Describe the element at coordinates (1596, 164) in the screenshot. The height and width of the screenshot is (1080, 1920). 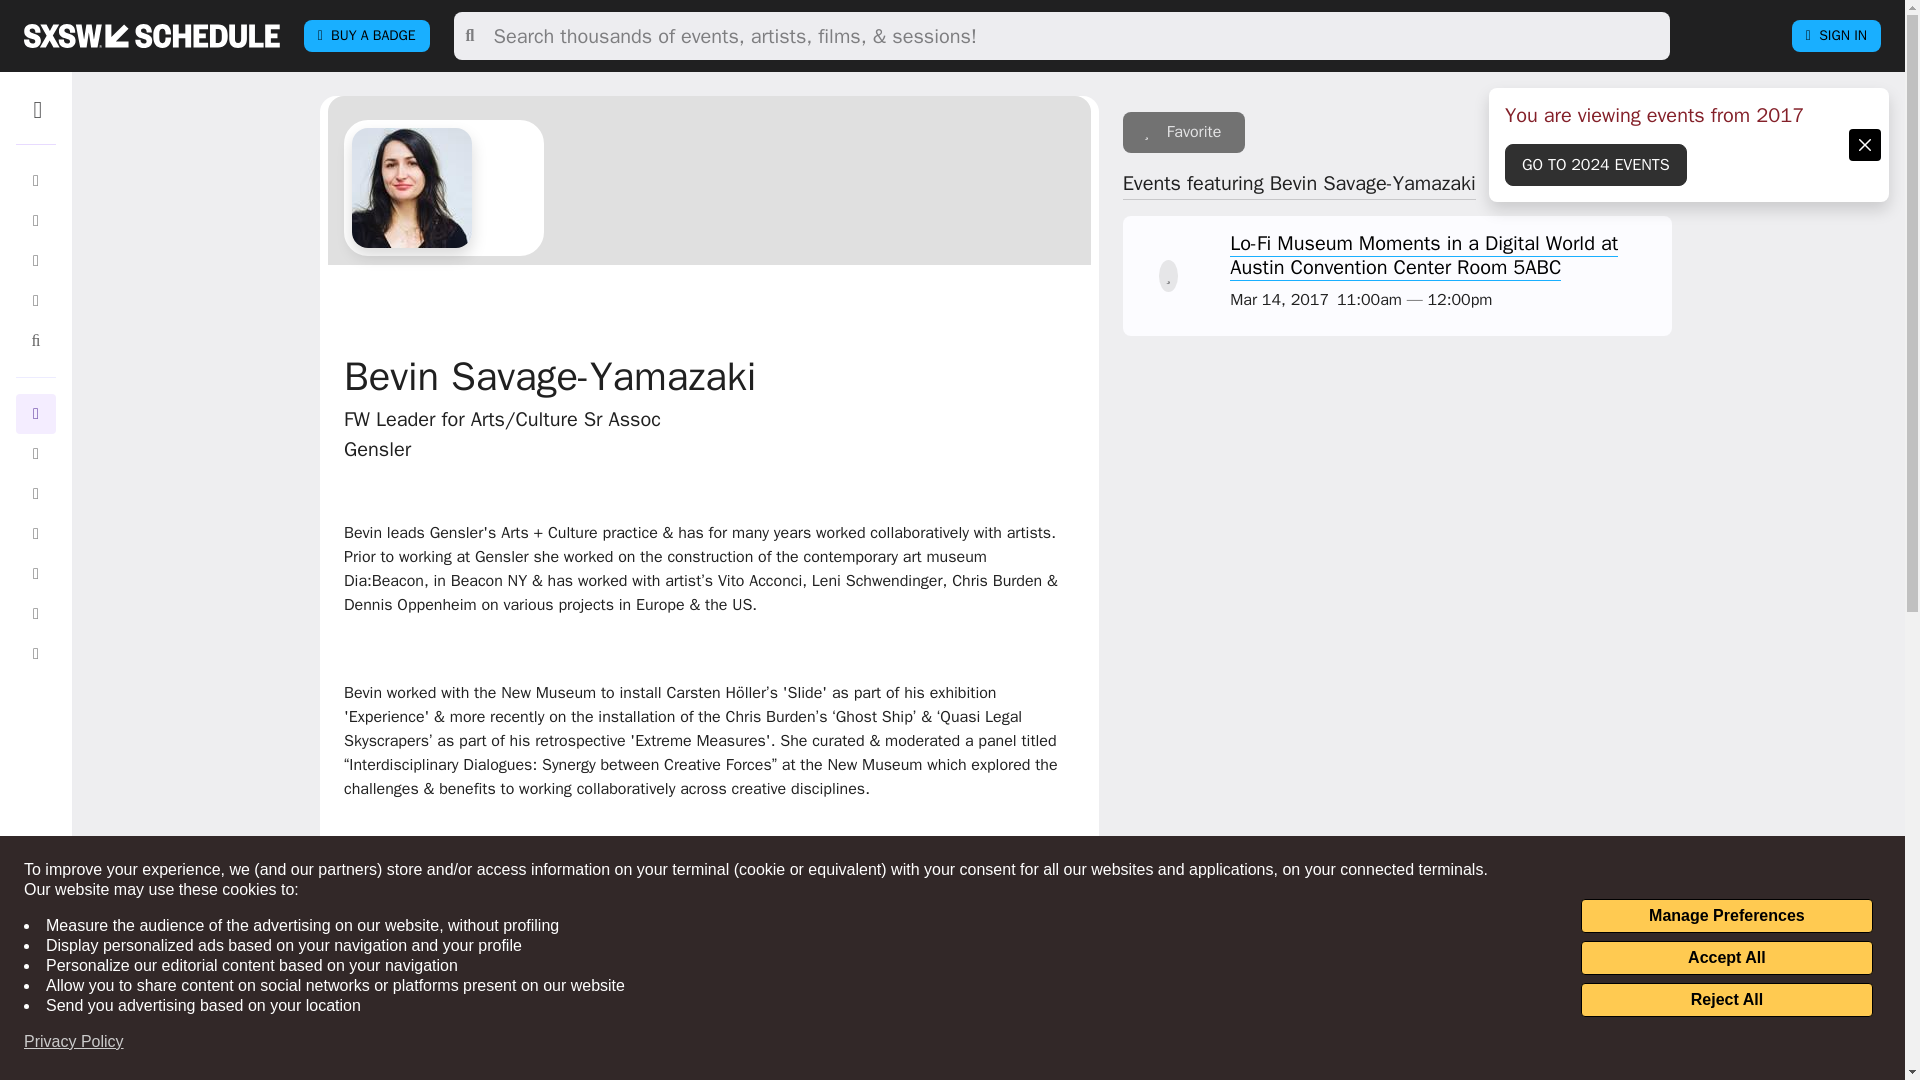
I see `GO TO 2024 EVENTS` at that location.